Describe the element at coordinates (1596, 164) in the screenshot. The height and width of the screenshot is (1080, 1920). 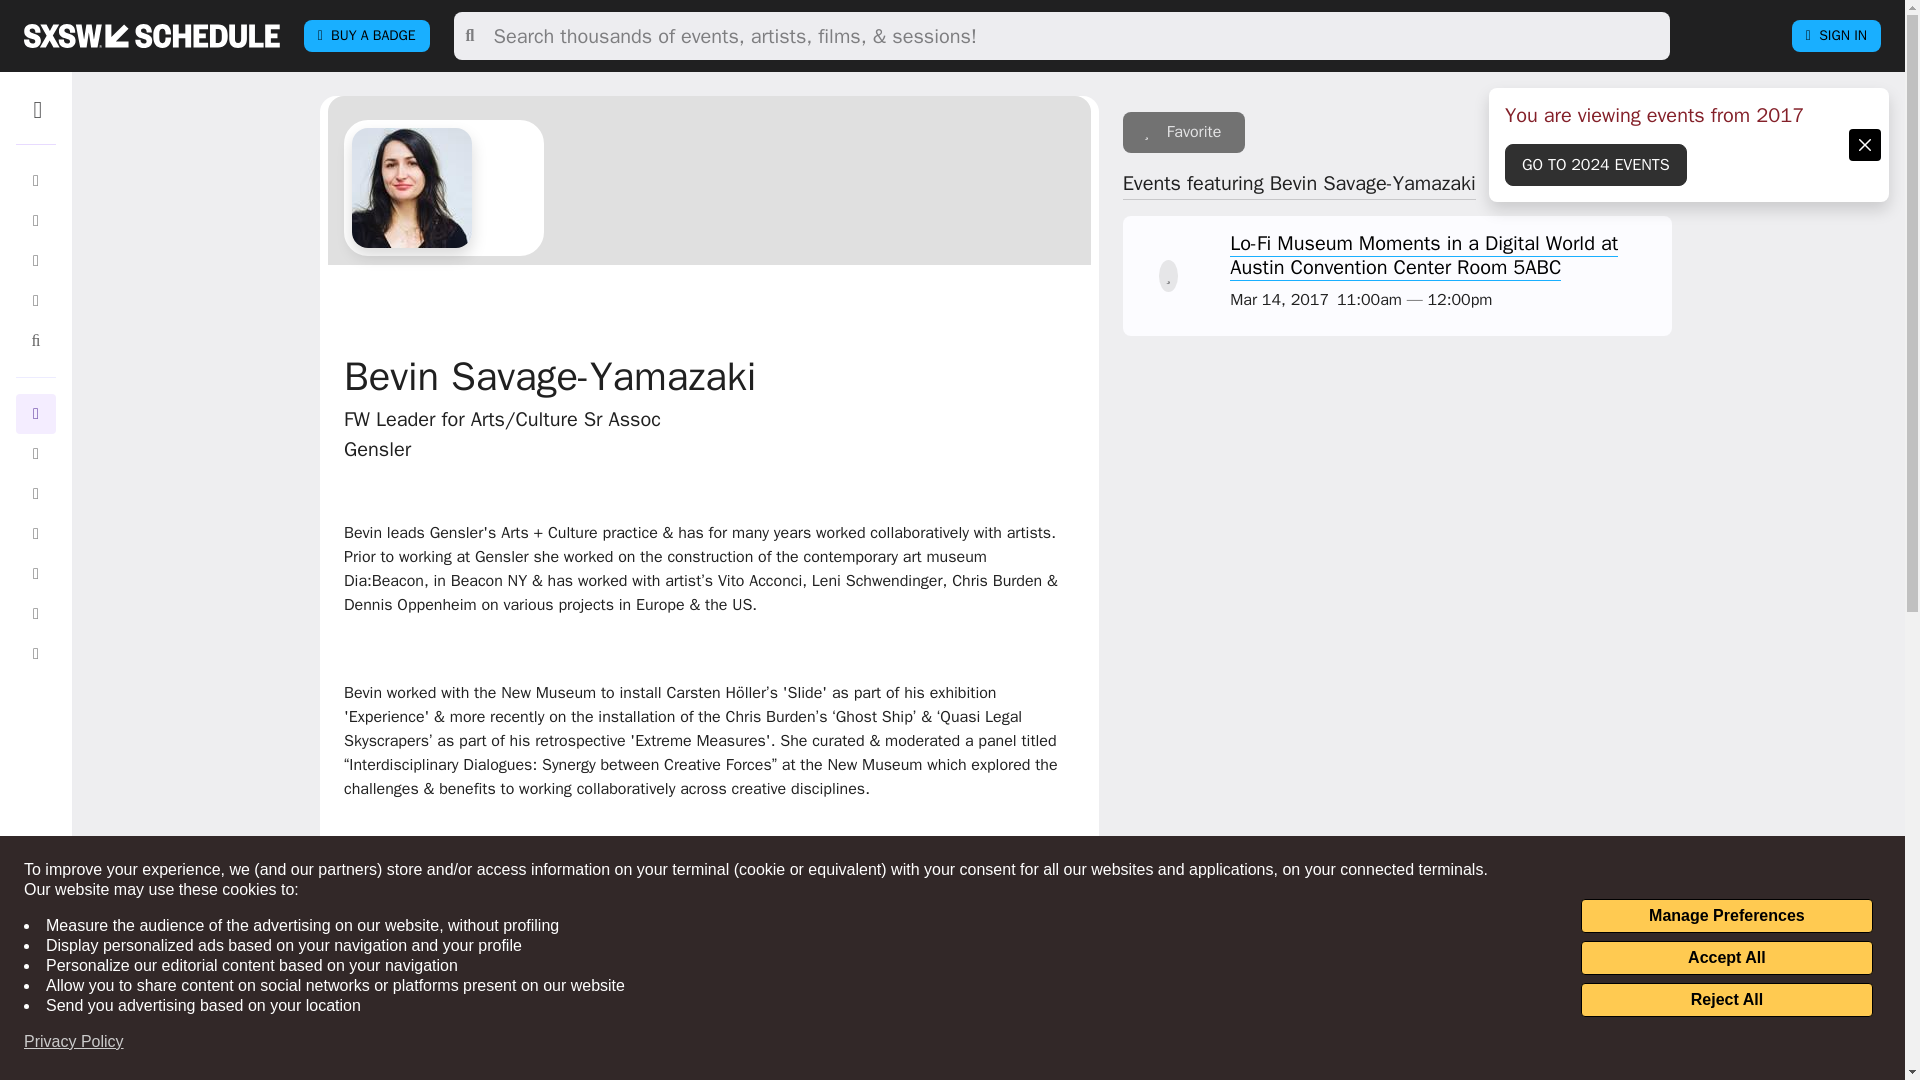
I see `GO TO 2024 EVENTS` at that location.